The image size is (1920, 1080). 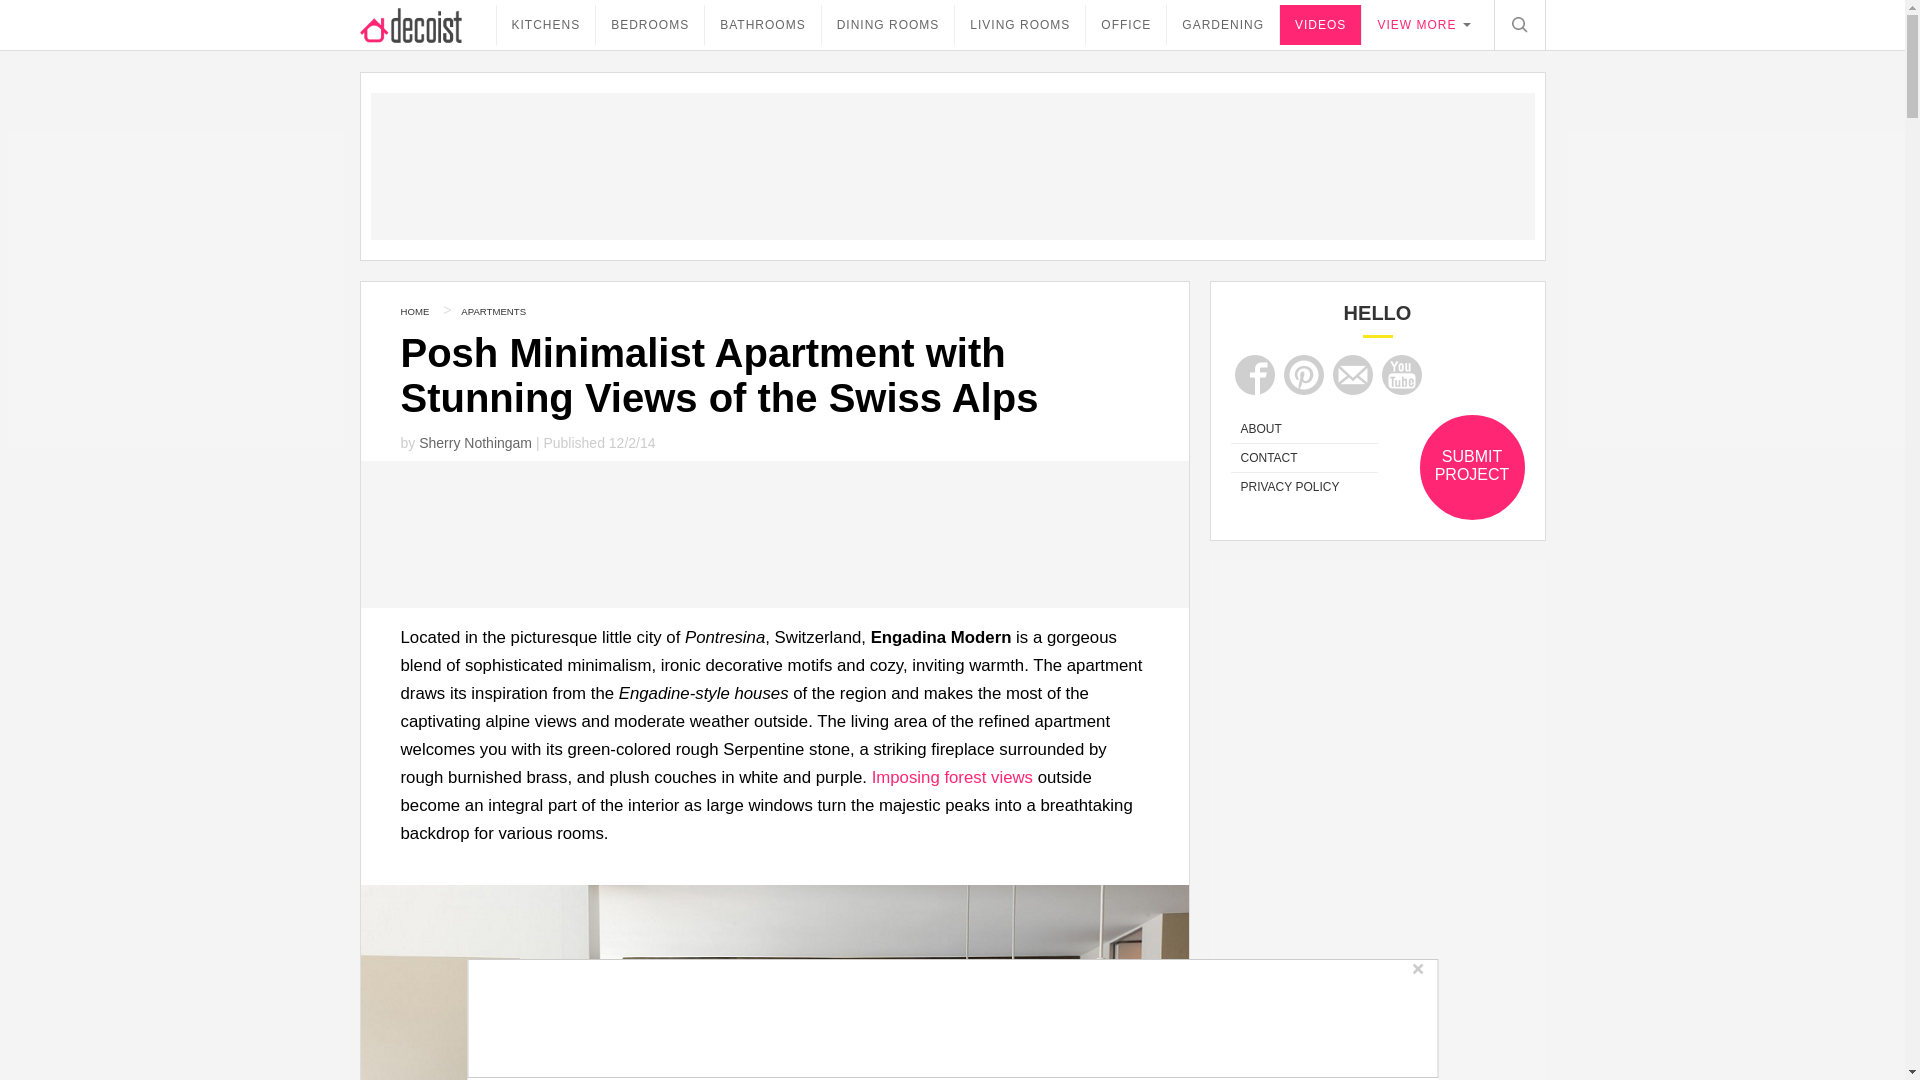 What do you see at coordinates (1222, 25) in the screenshot?
I see `GARDENING` at bounding box center [1222, 25].